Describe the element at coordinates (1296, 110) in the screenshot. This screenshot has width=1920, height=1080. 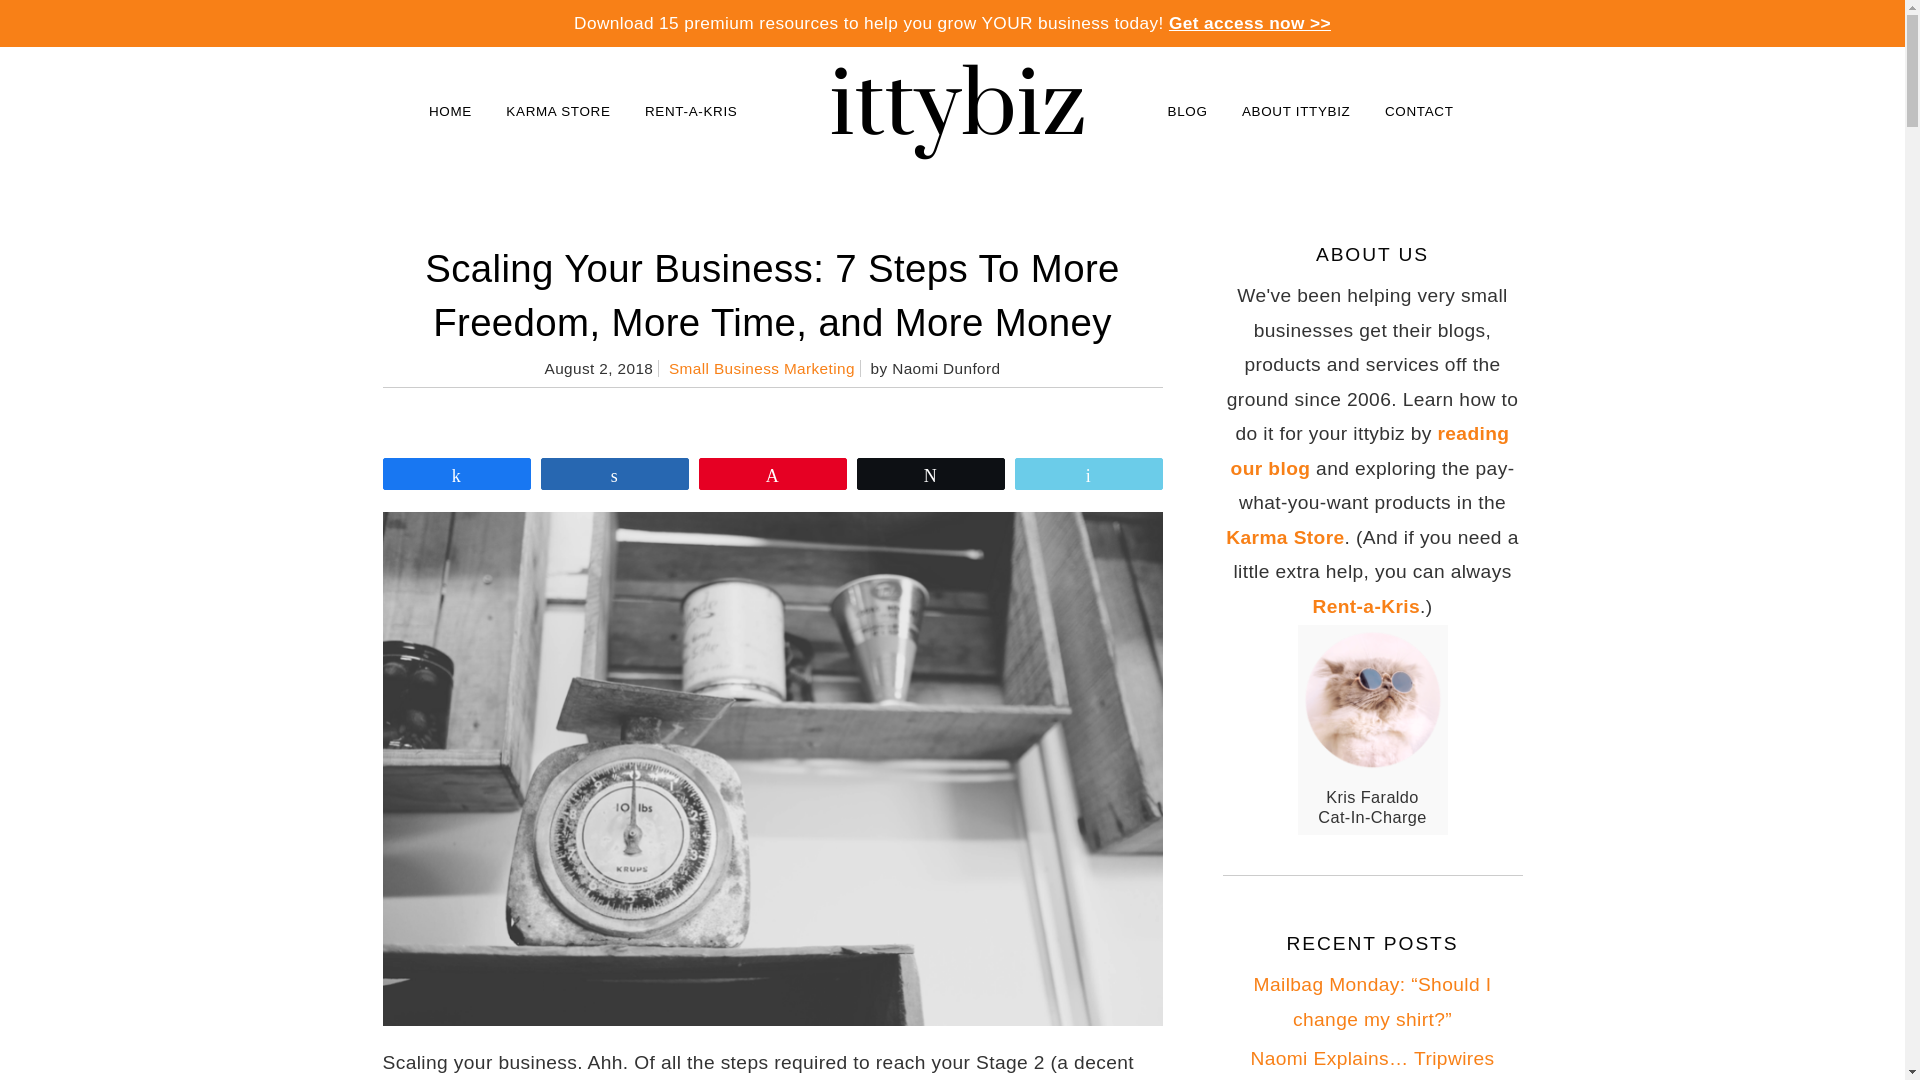
I see `ABOUT ITTYBIZ` at that location.